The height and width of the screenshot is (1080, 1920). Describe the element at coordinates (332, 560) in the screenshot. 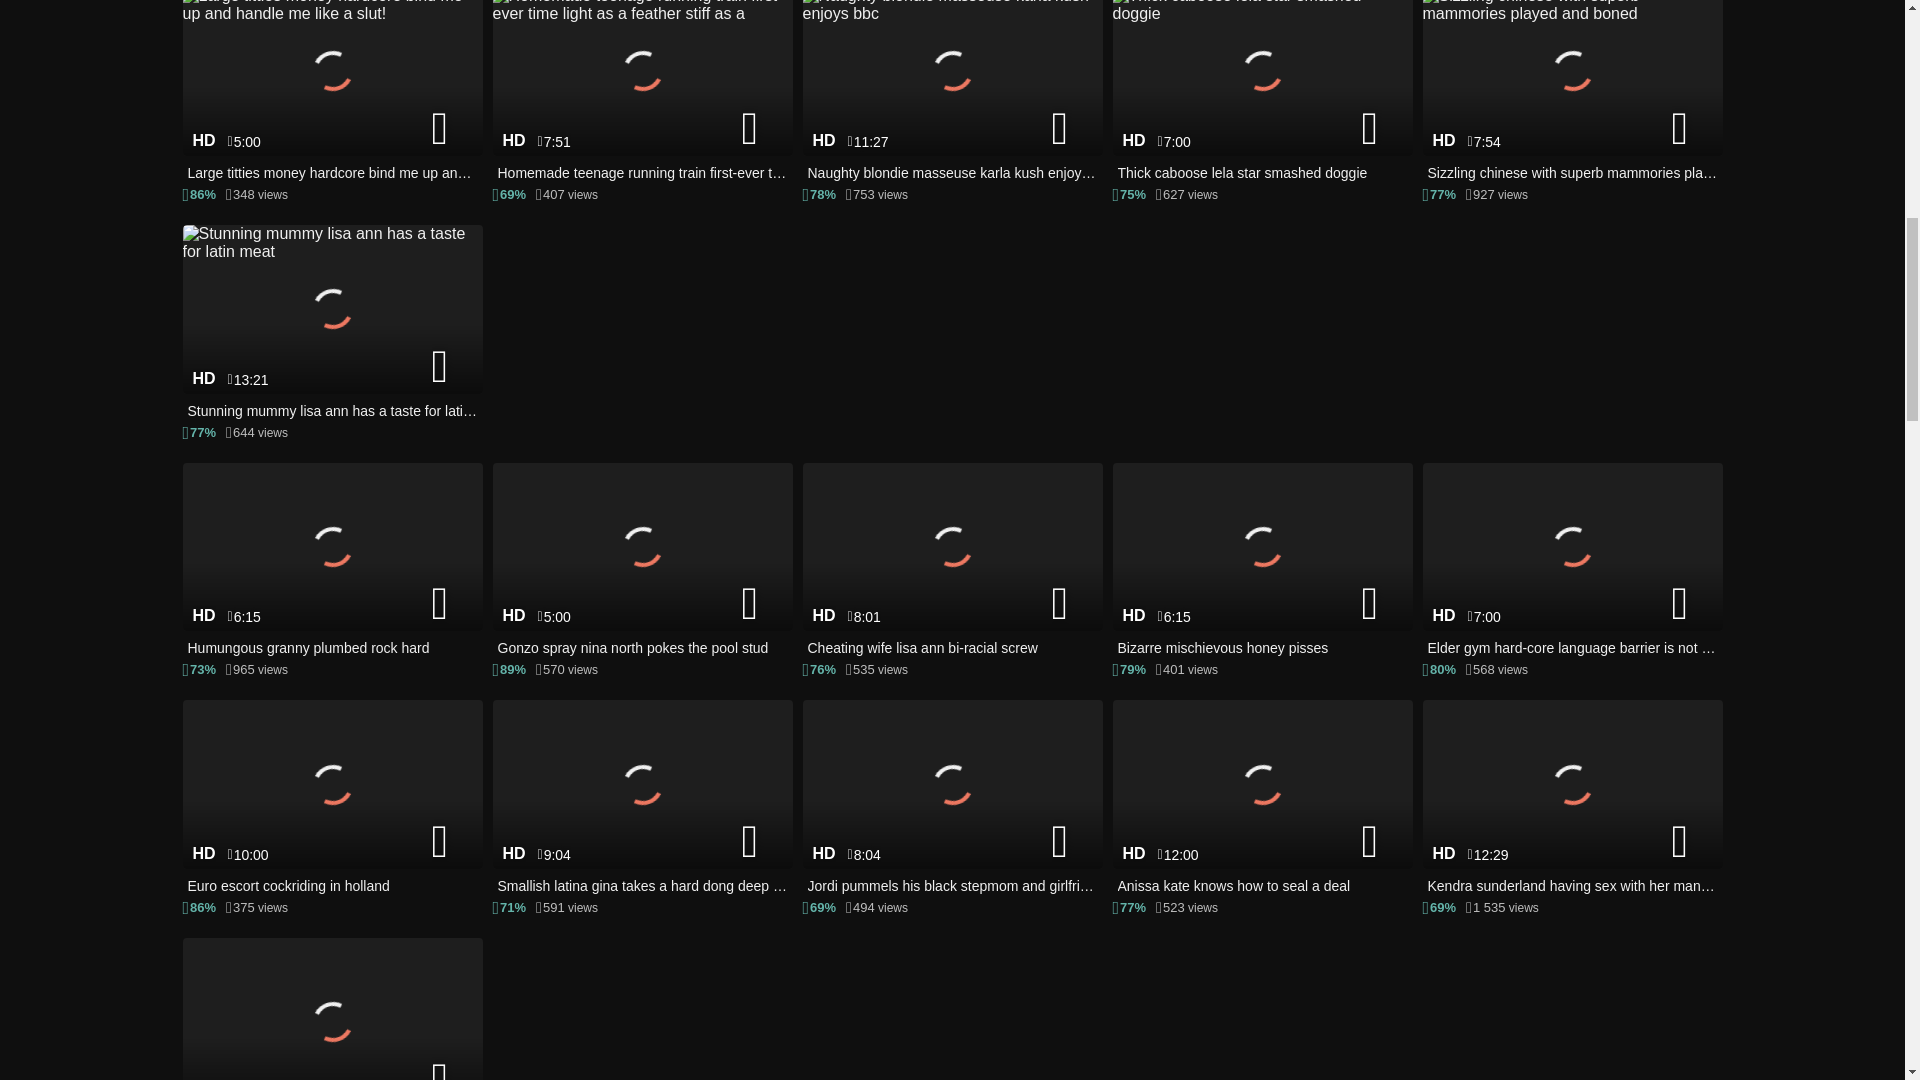

I see `Humungous granny plumbed rock hard` at that location.